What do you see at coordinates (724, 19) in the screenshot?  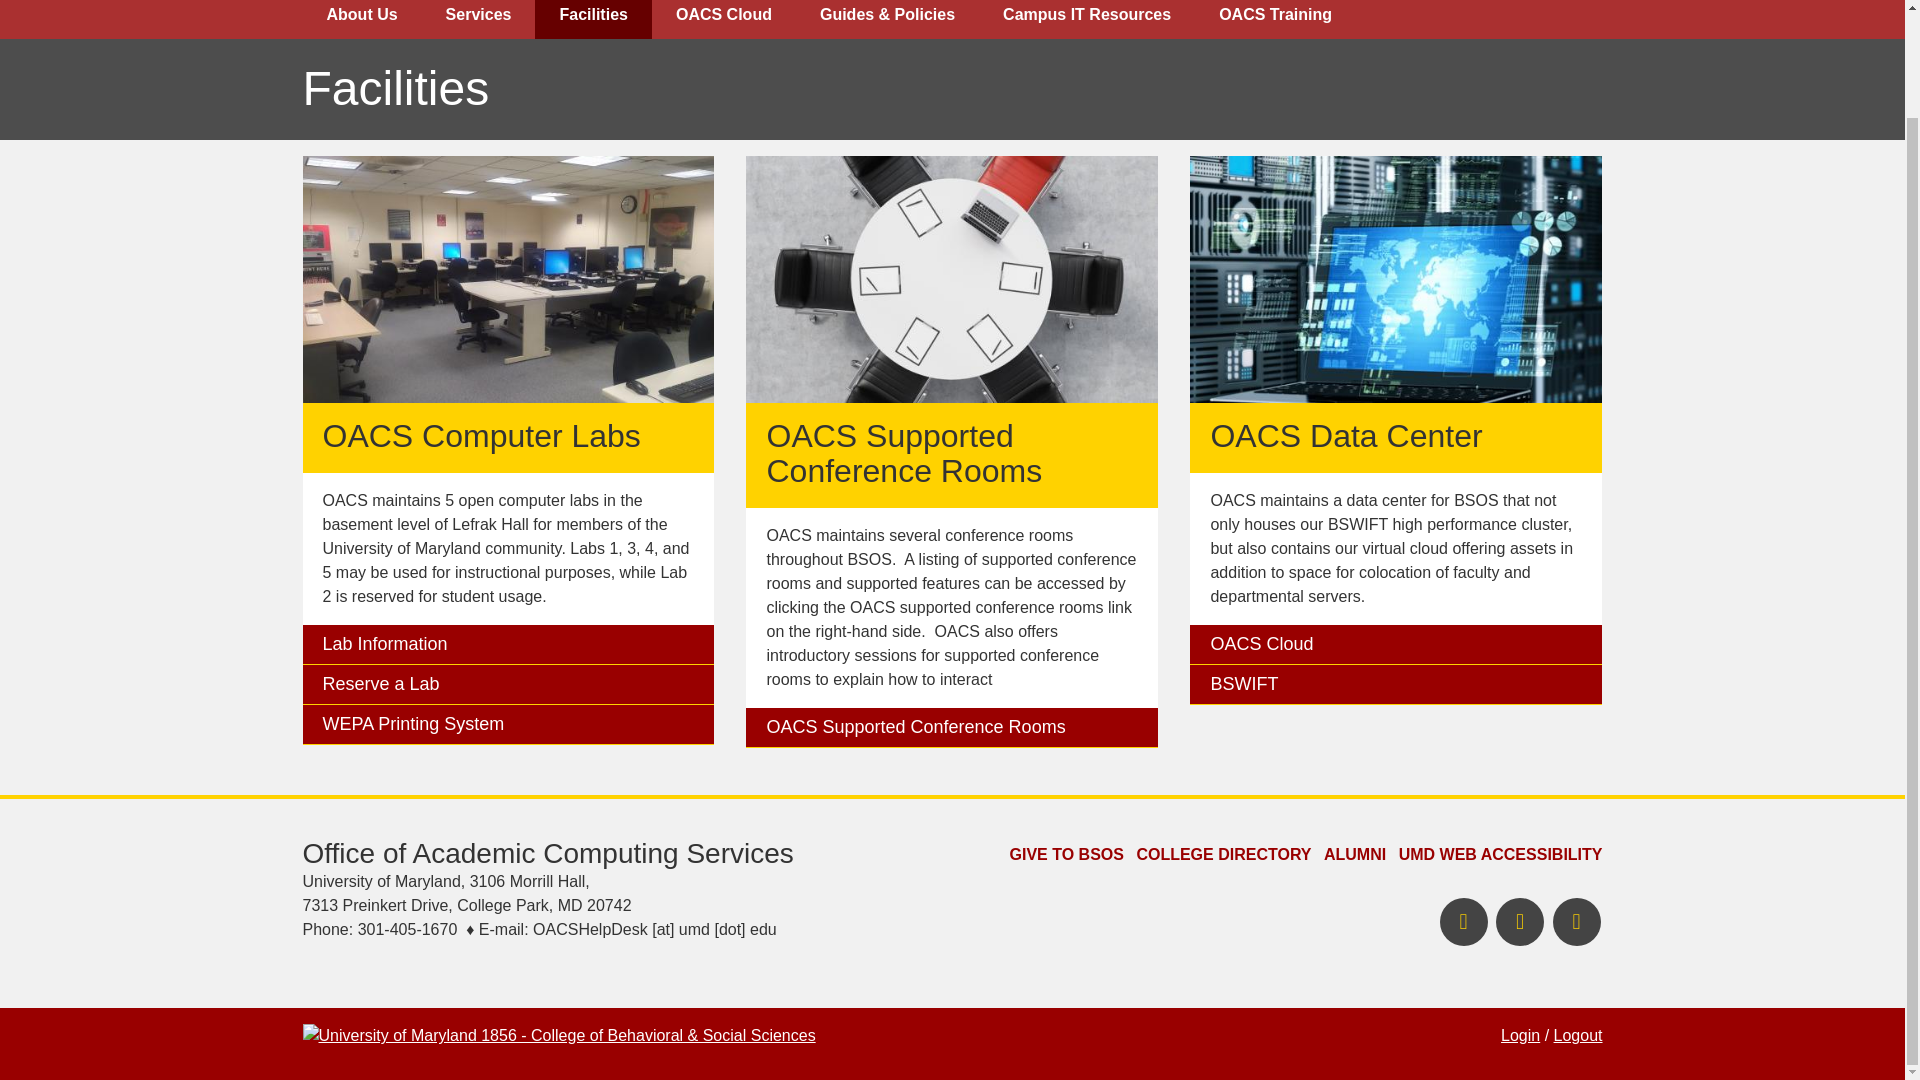 I see `OACS Cloud` at bounding box center [724, 19].